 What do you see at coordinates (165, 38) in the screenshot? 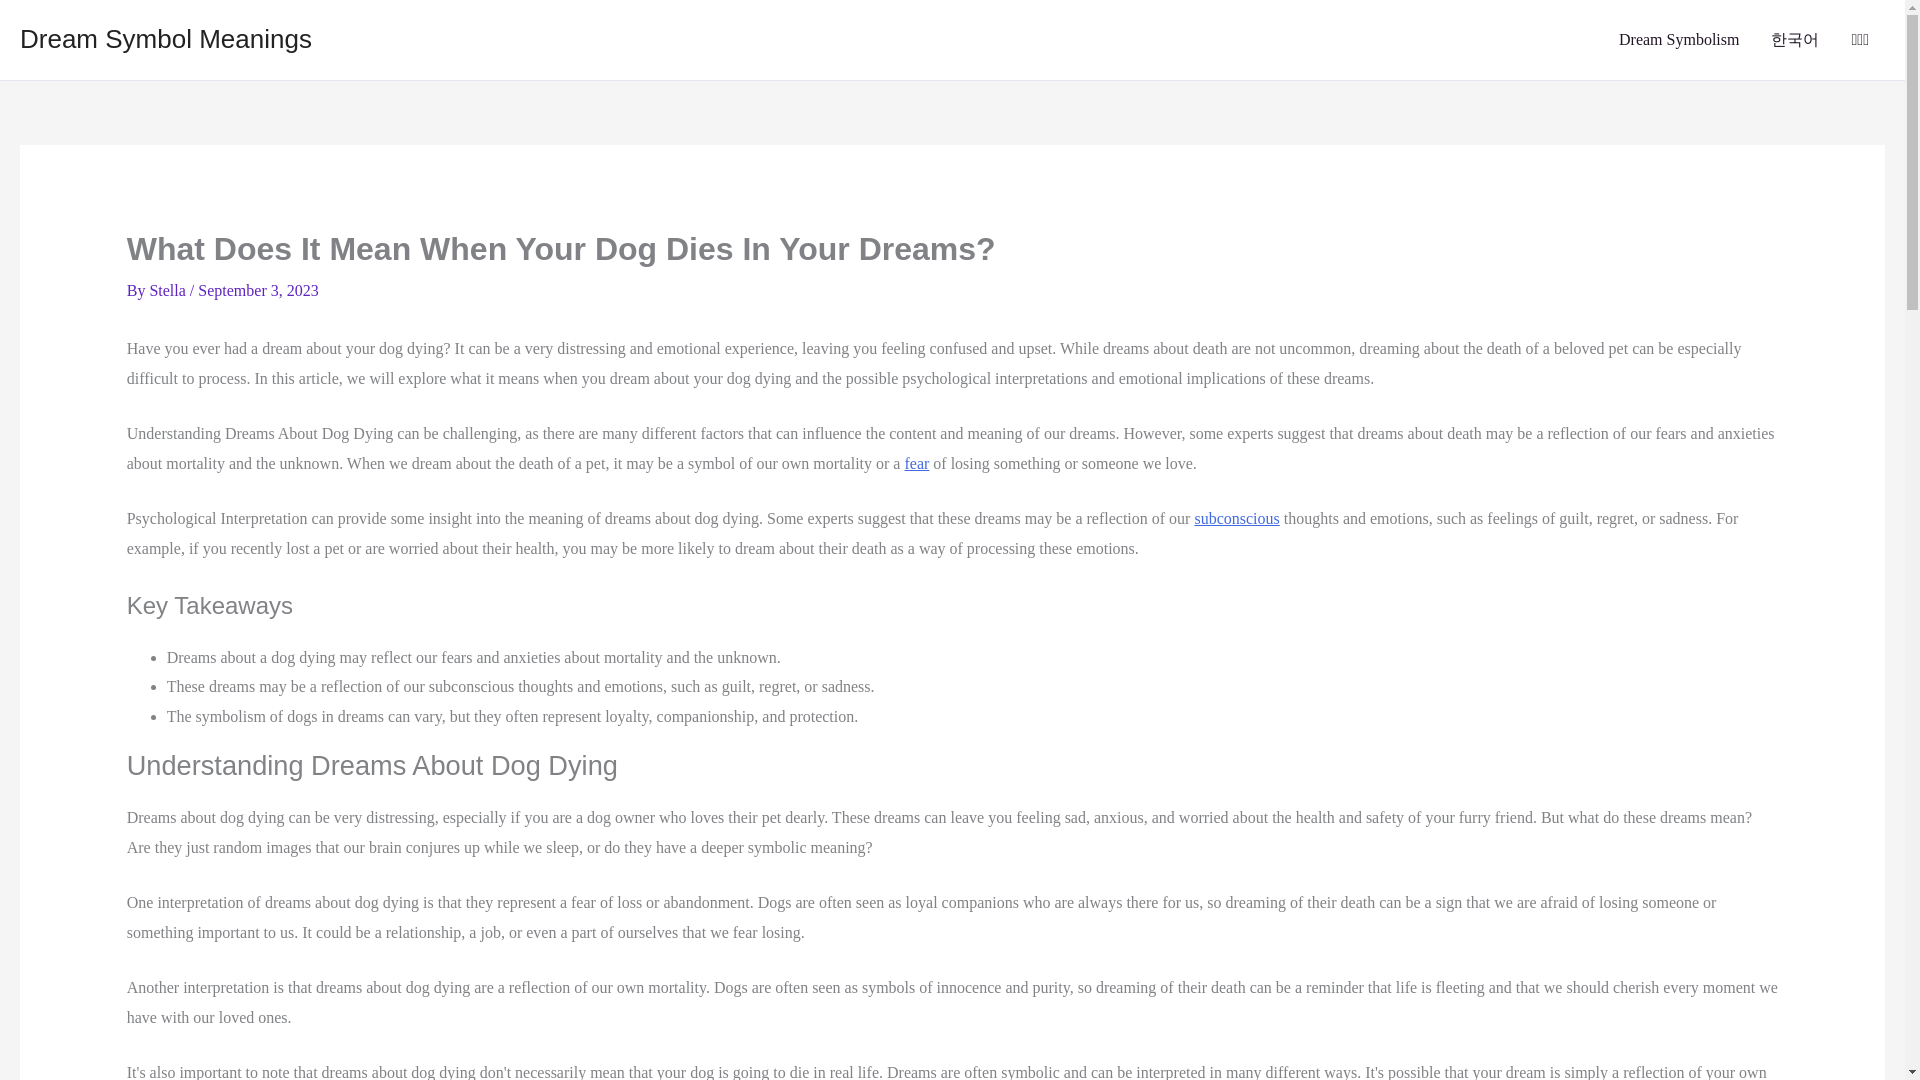
I see `Dream Symbol Meanings` at bounding box center [165, 38].